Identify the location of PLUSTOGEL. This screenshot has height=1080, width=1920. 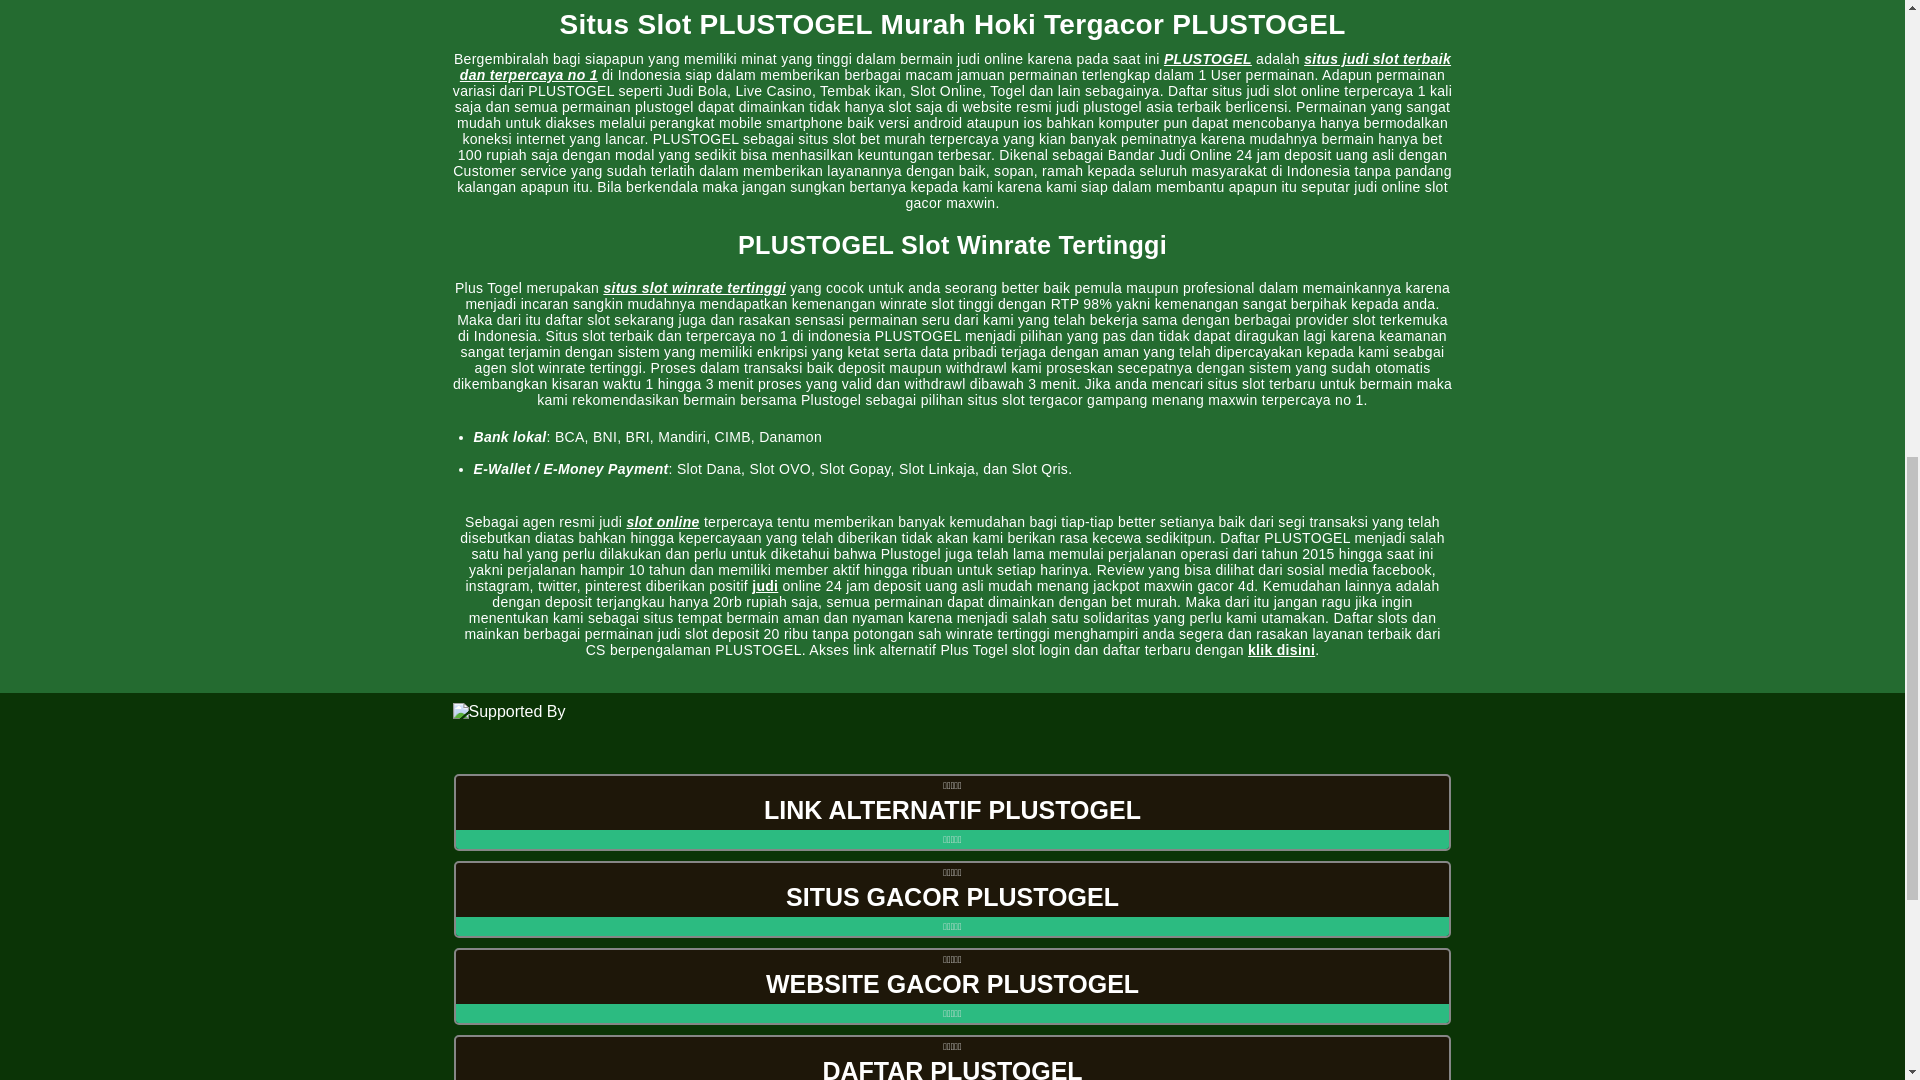
(1207, 58).